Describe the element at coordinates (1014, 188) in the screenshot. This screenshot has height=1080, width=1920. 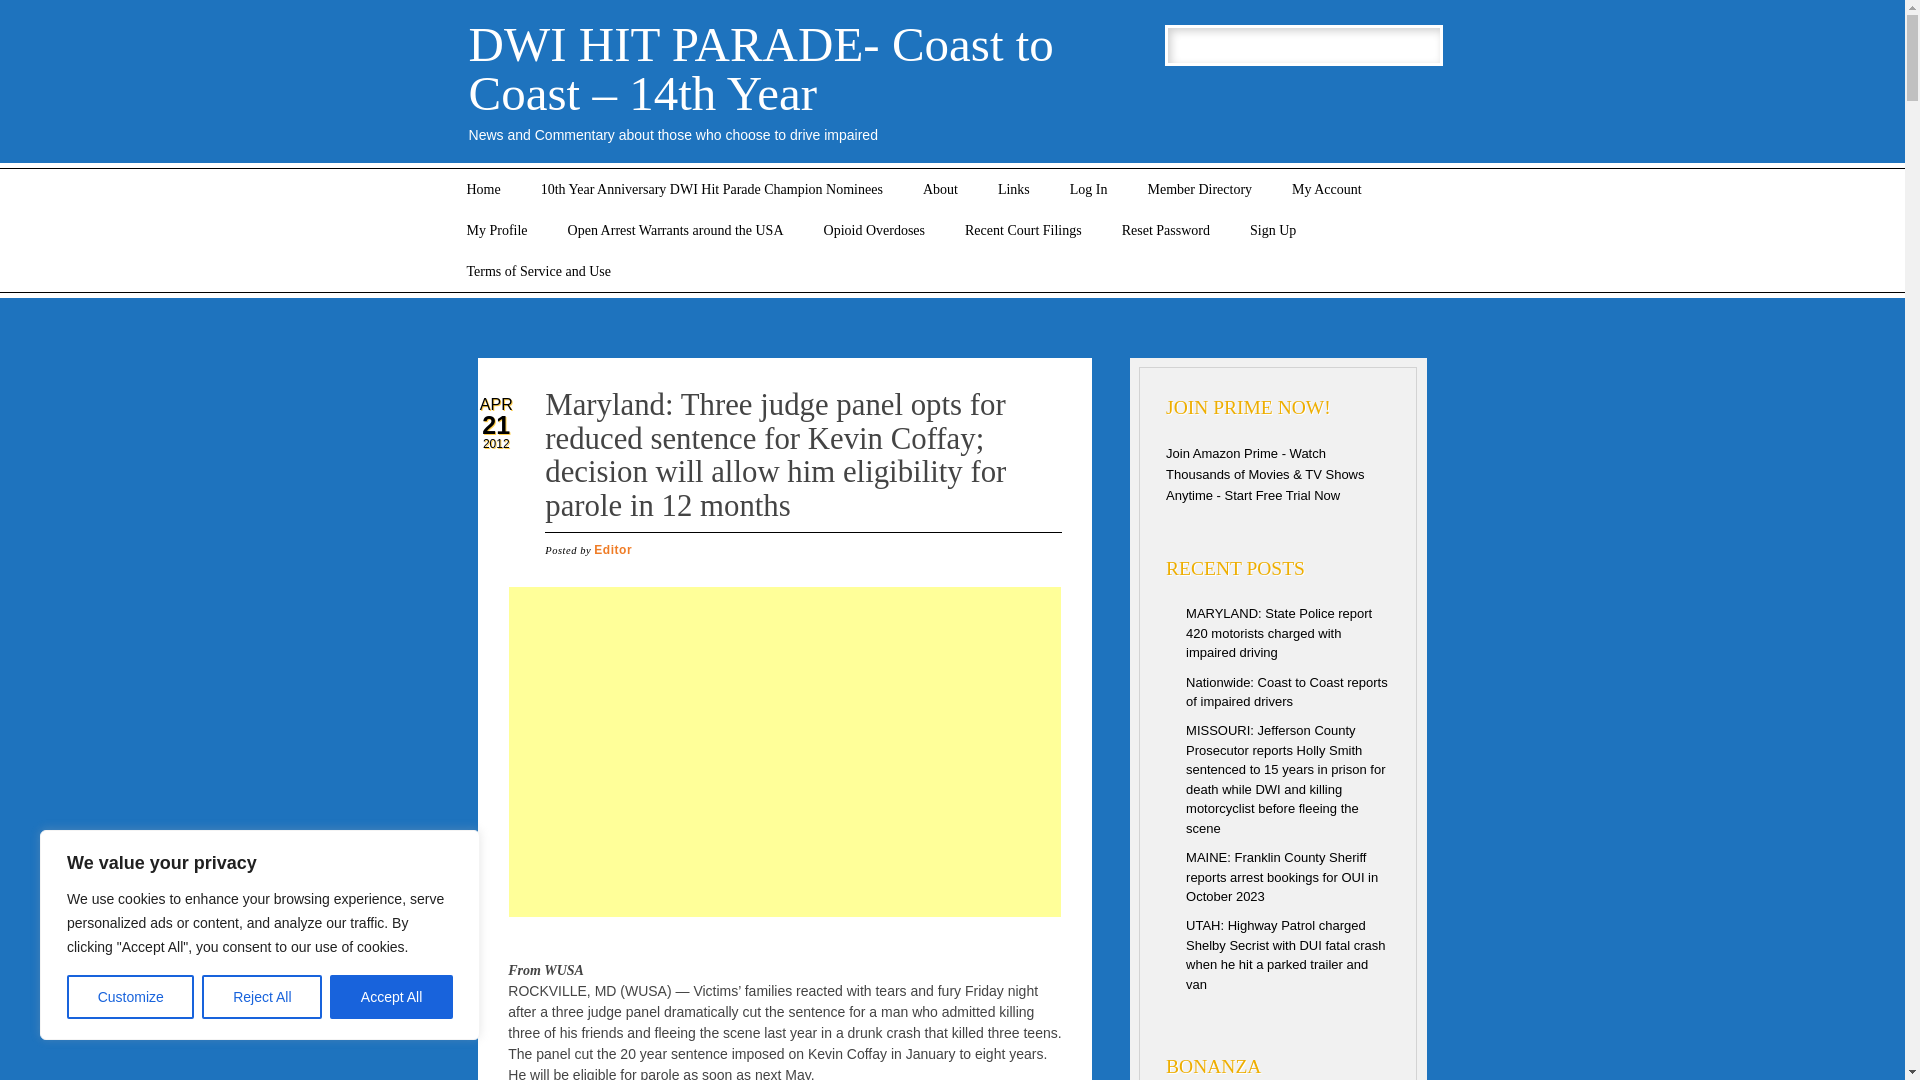
I see `Links` at that location.